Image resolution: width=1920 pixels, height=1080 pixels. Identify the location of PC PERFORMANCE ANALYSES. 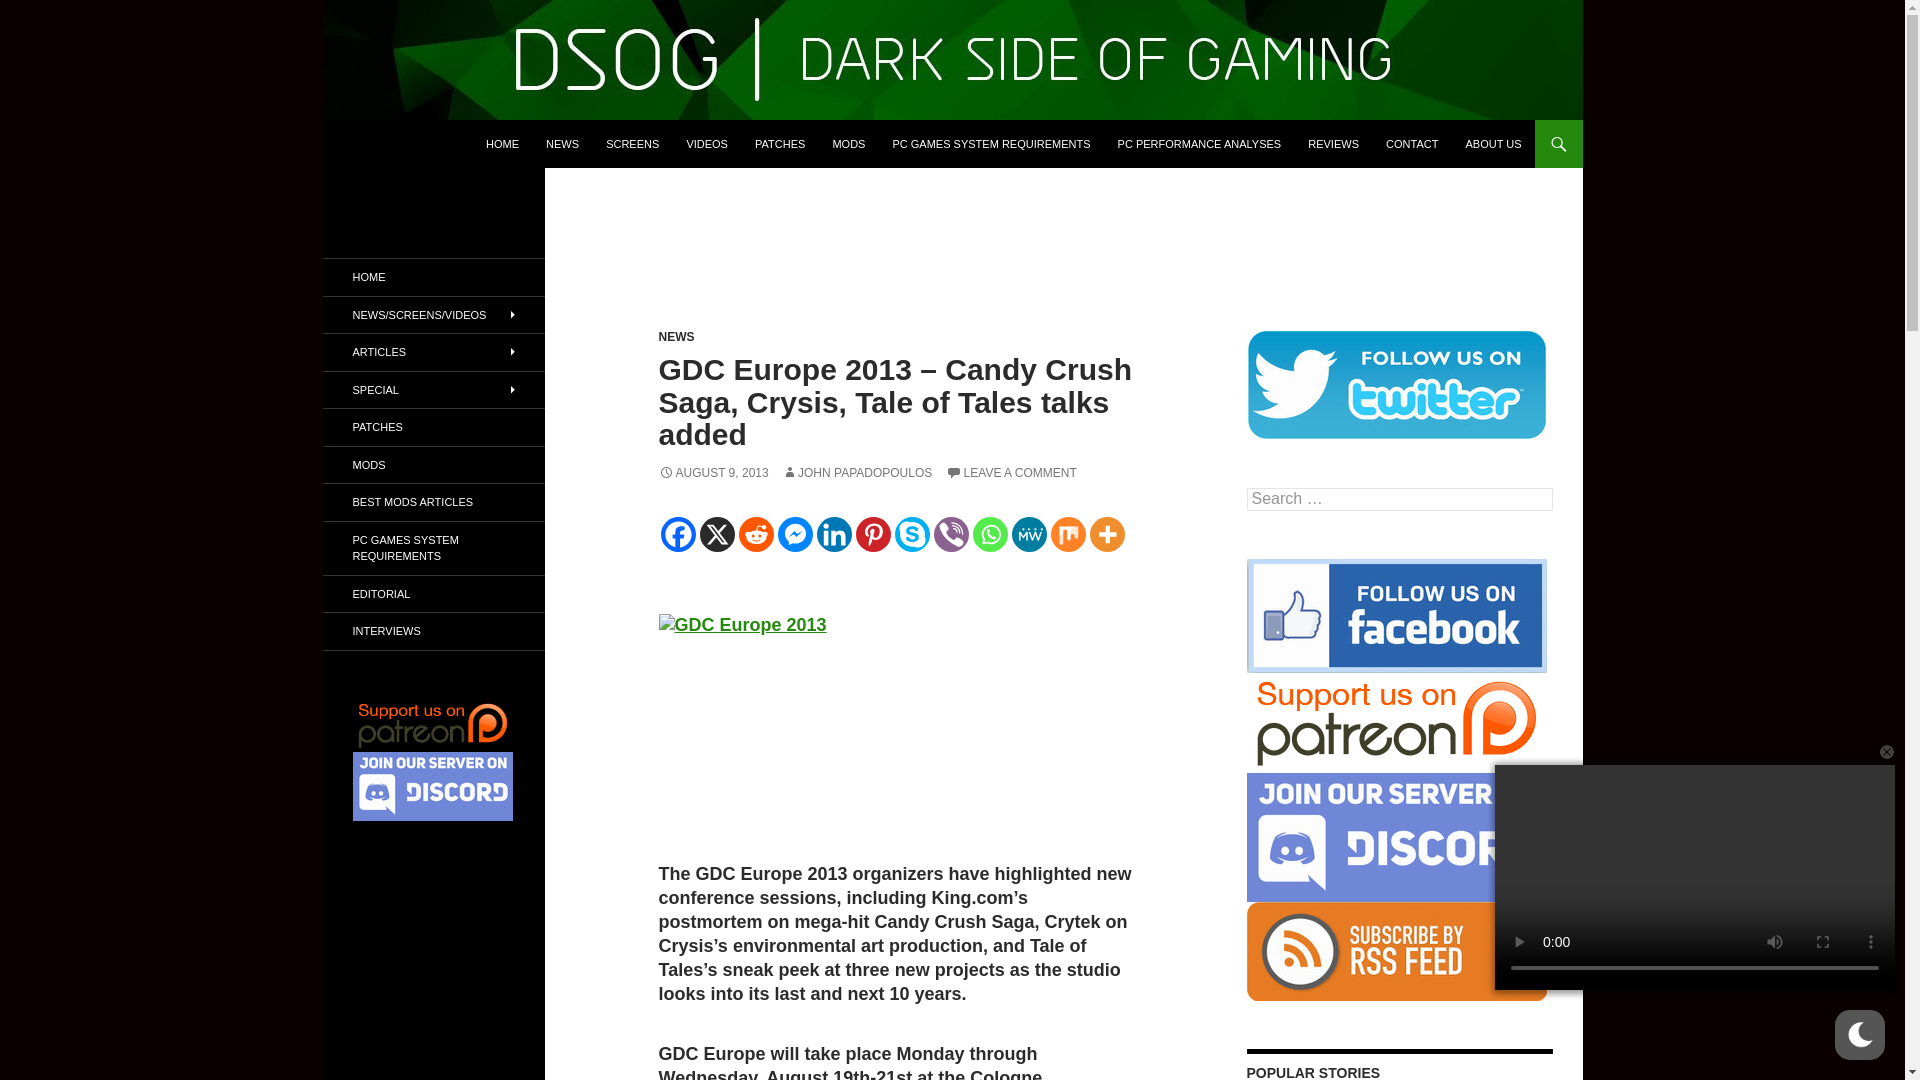
(1200, 144).